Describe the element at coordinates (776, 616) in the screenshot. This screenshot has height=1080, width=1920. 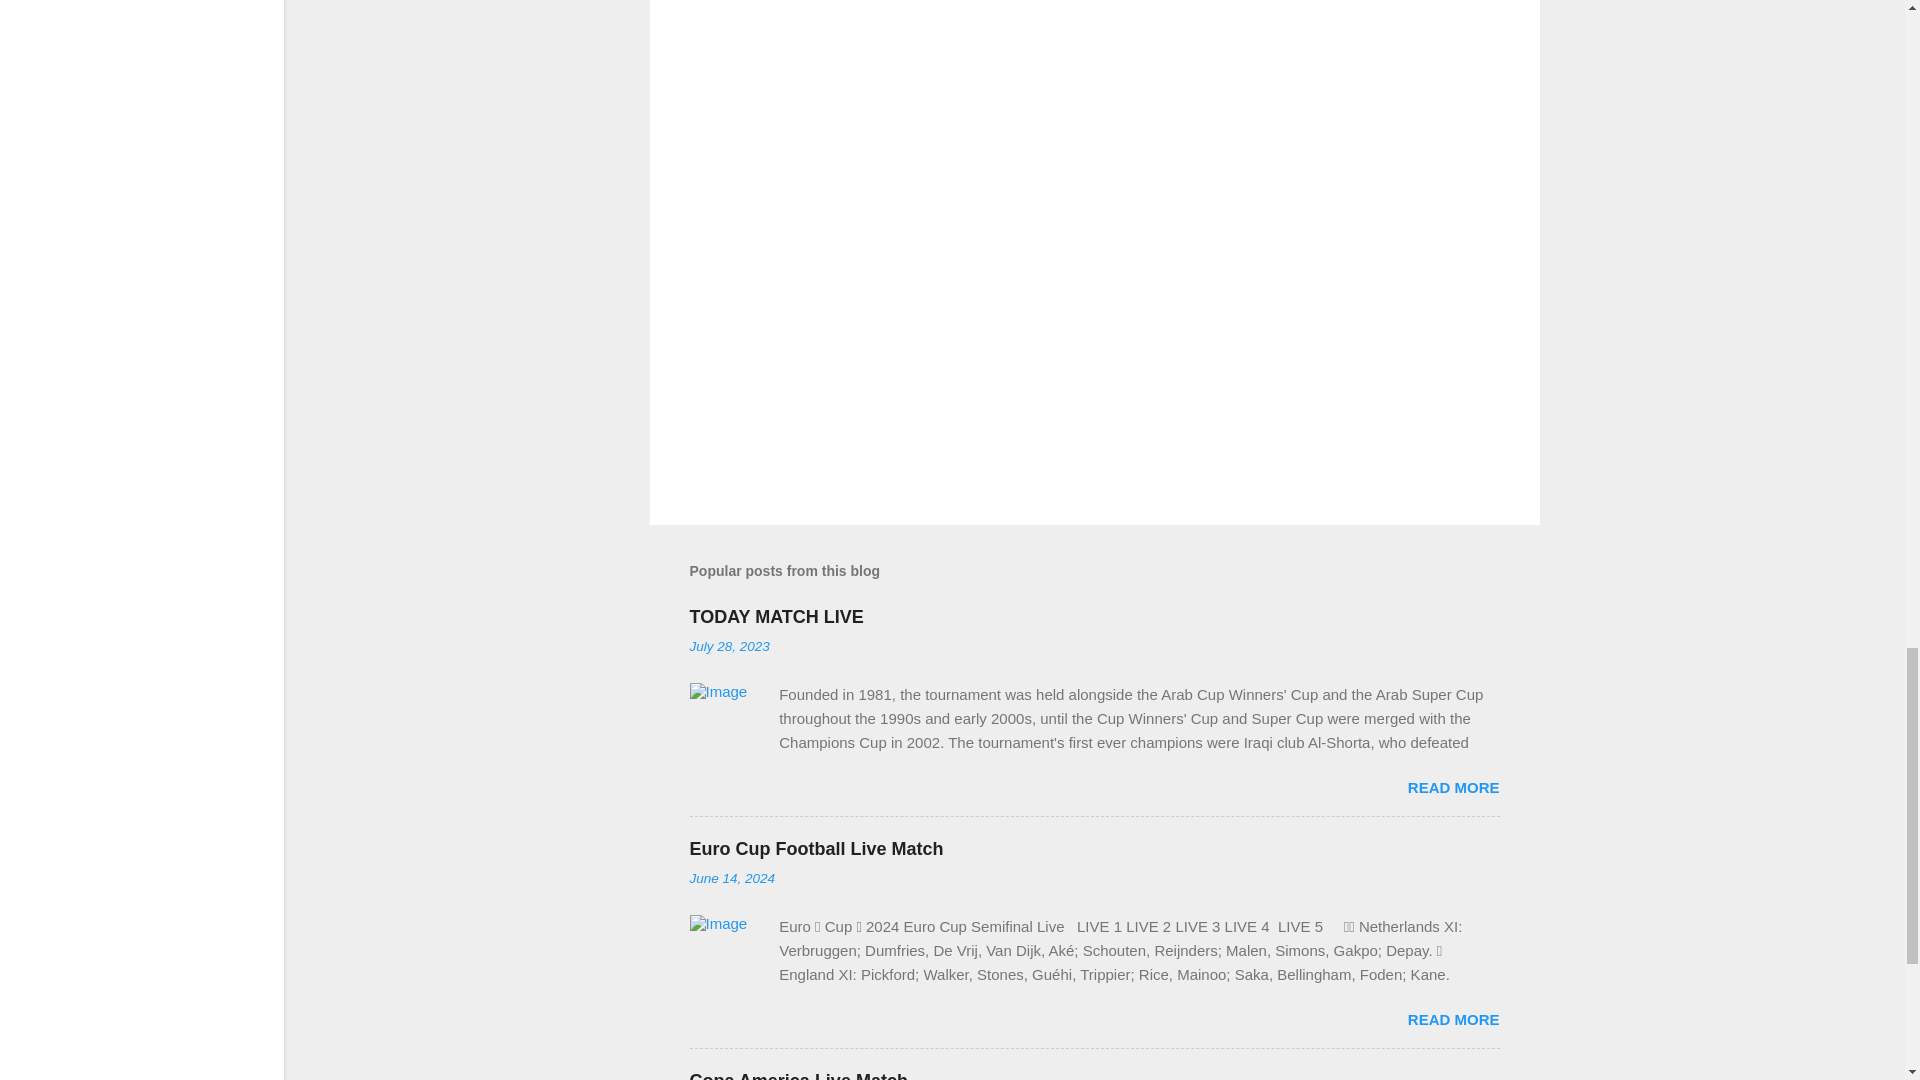
I see `TODAY MATCH LIVE` at that location.